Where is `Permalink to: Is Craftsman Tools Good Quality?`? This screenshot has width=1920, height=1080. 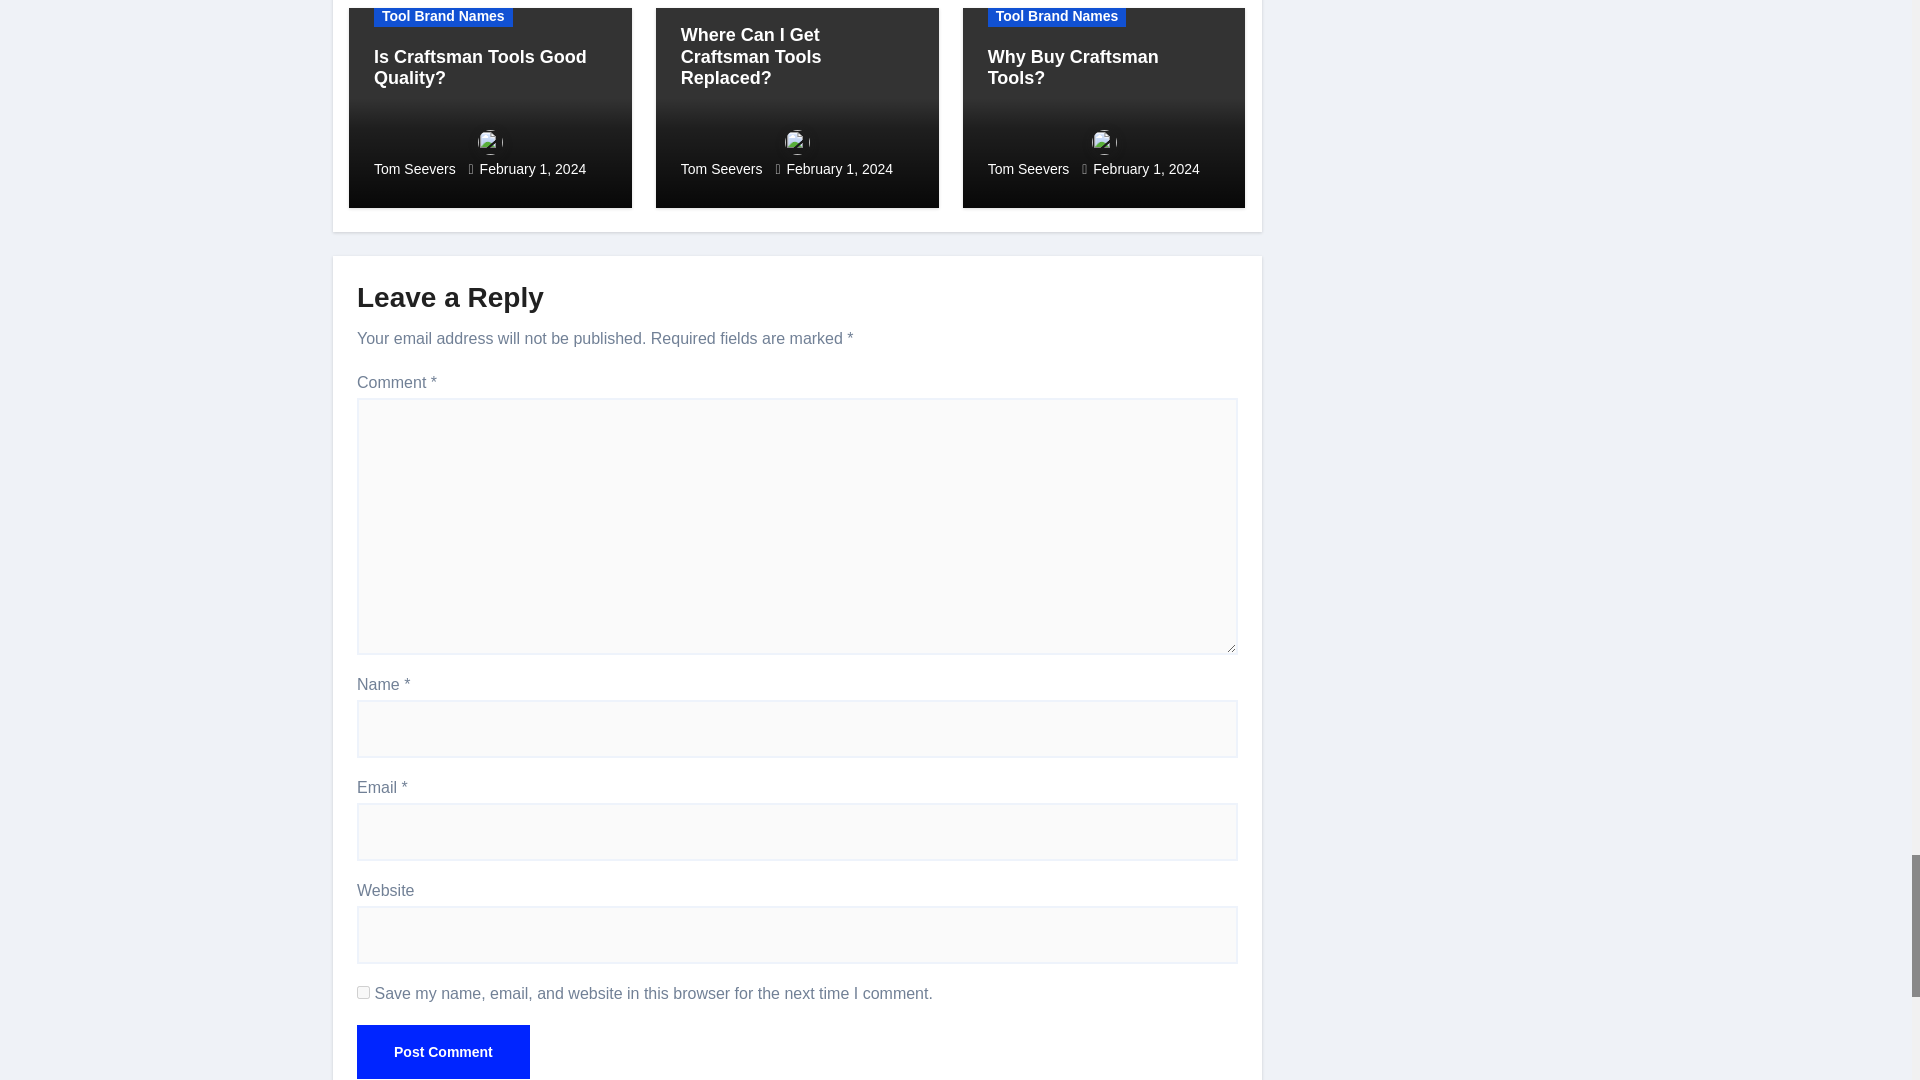
Permalink to: Is Craftsman Tools Good Quality? is located at coordinates (480, 68).